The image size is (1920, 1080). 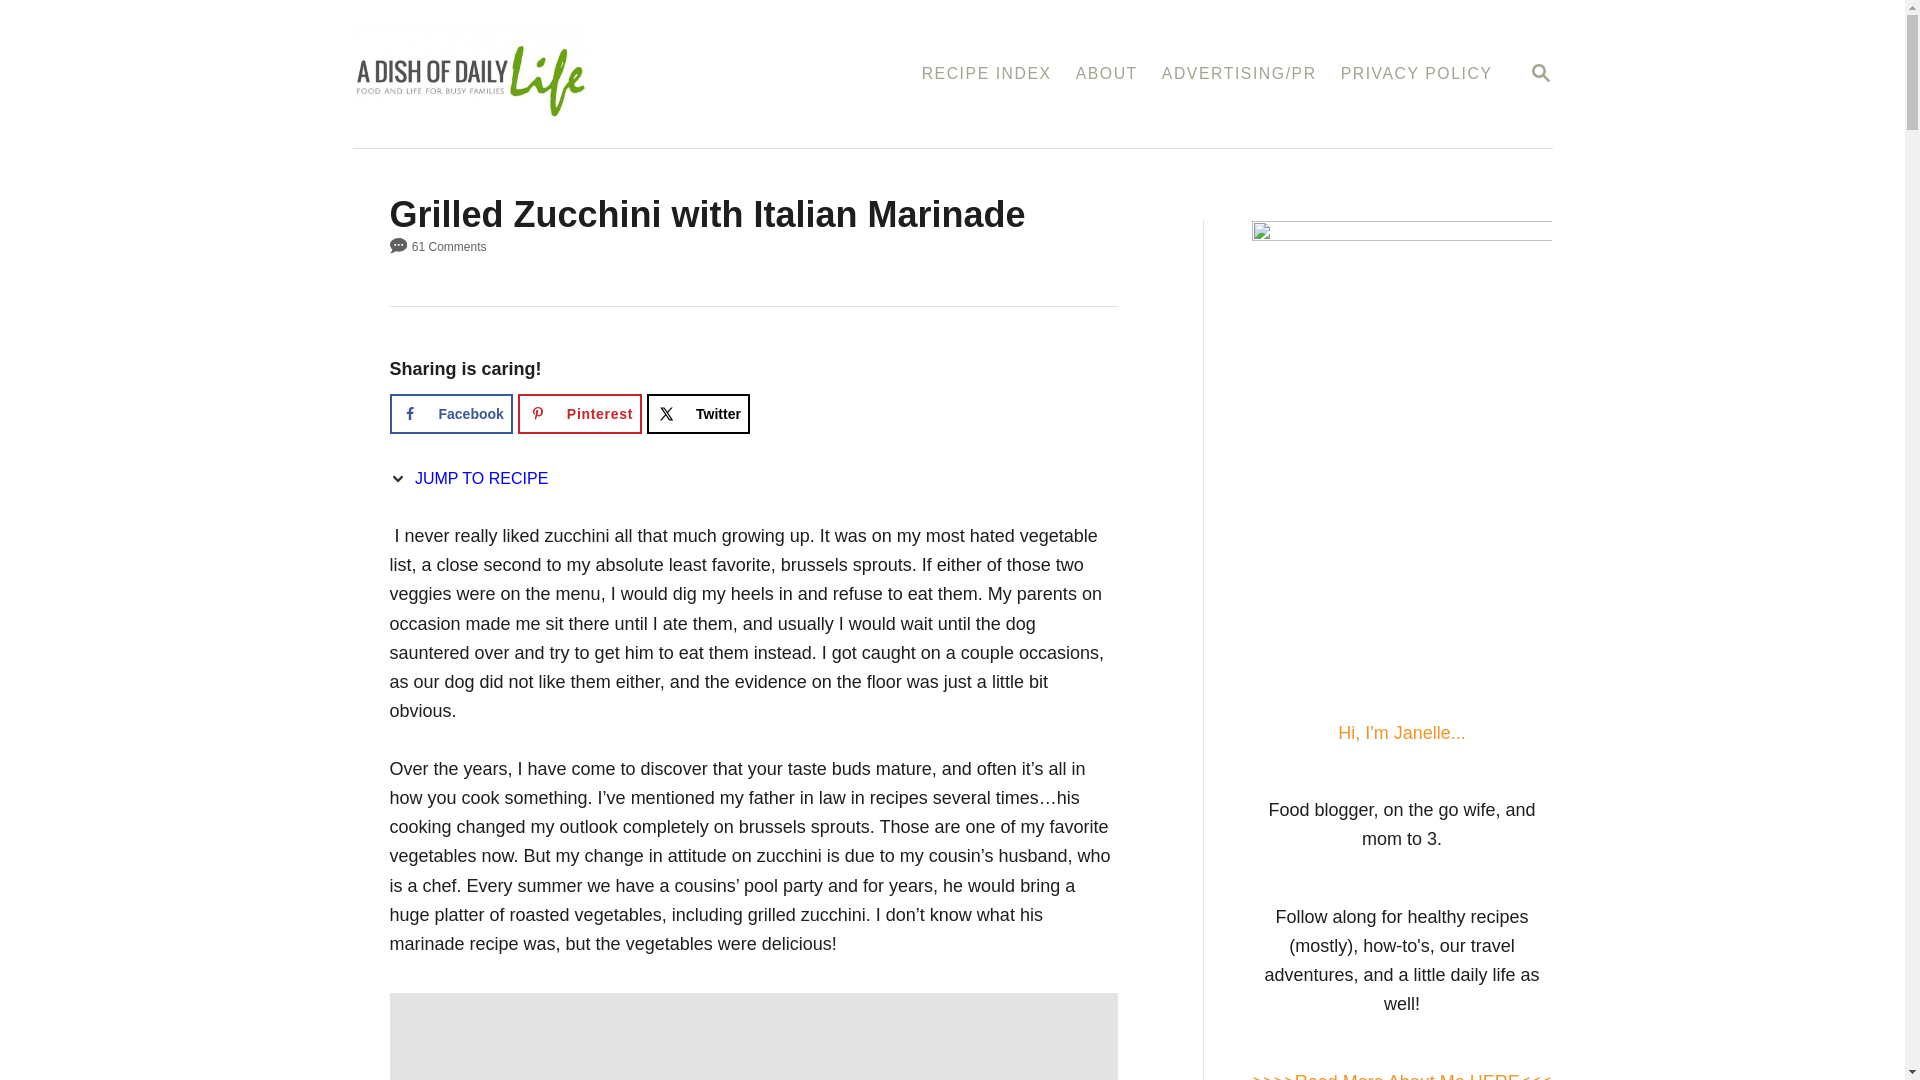 What do you see at coordinates (580, 414) in the screenshot?
I see `Save to Pinterest` at bounding box center [580, 414].